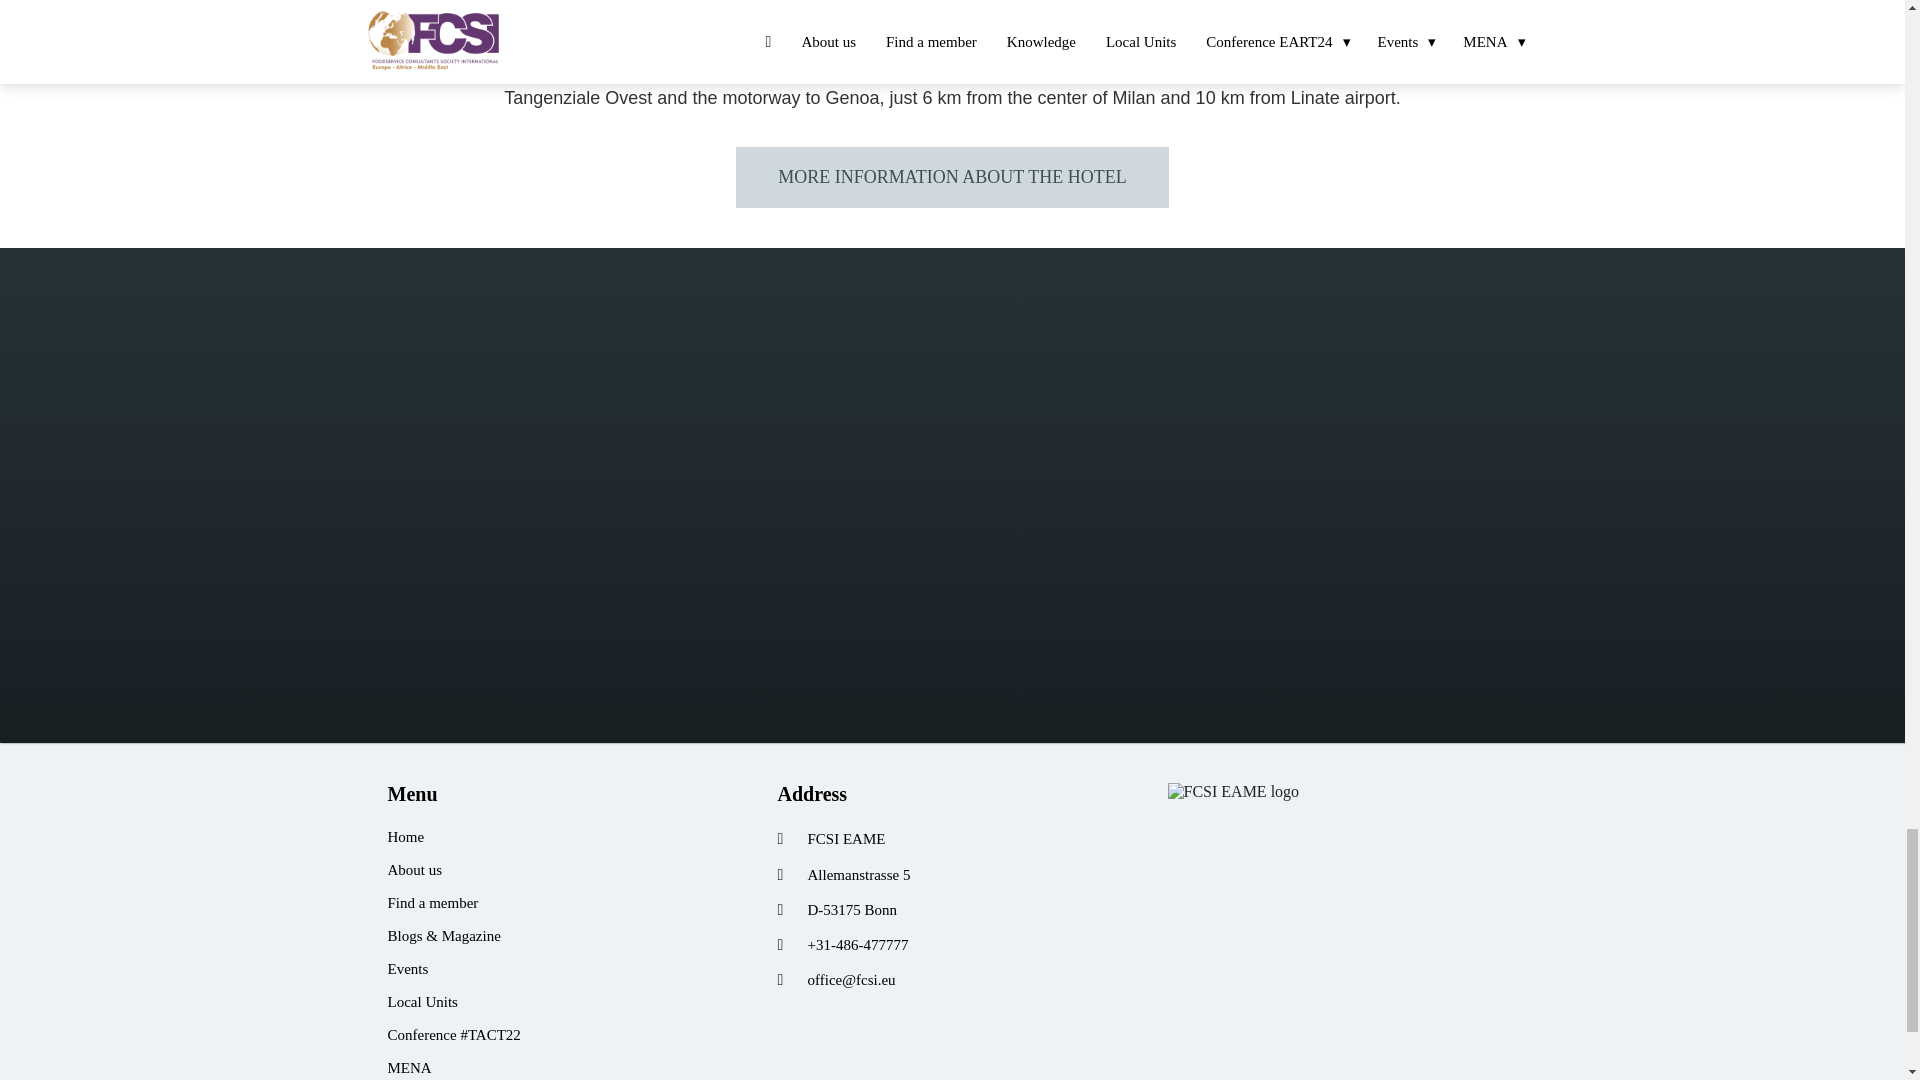  I want to click on FCSI EAME logo, so click(1233, 792).